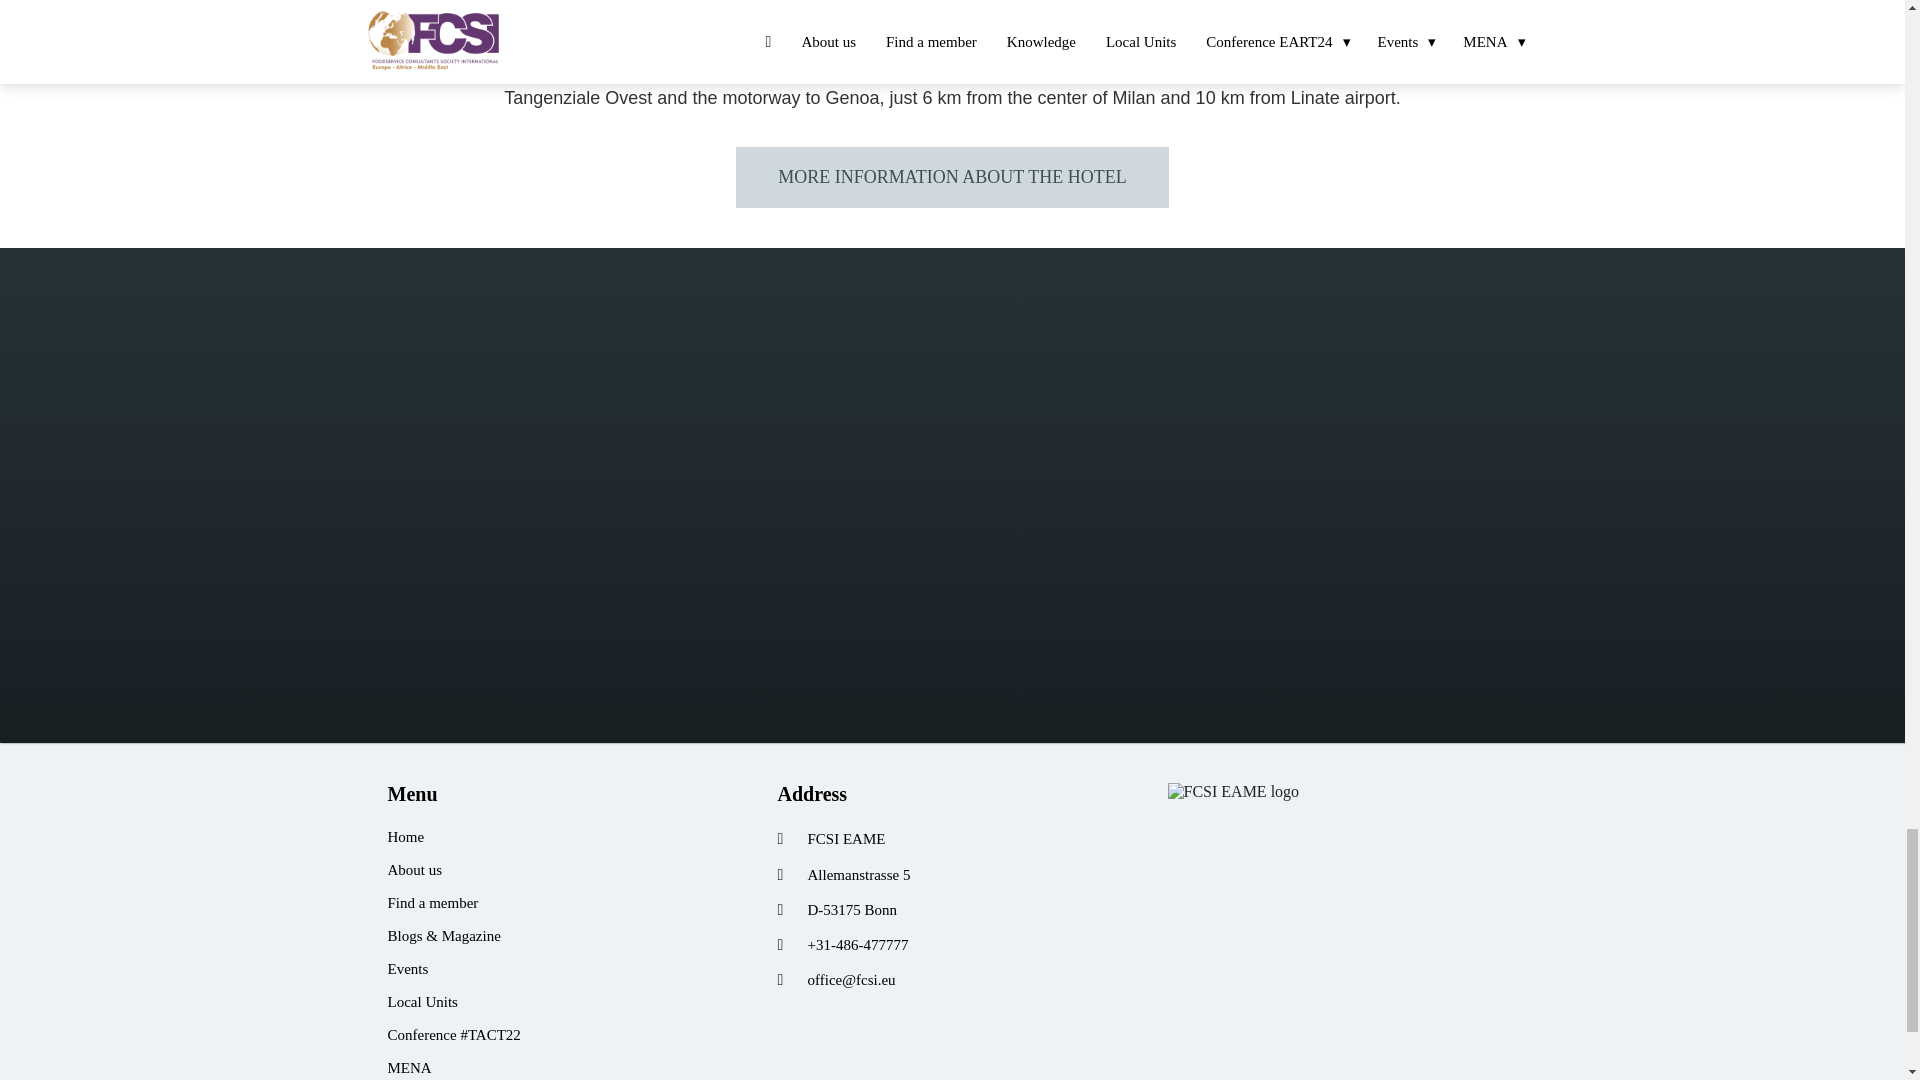  I want to click on FCSI EAME logo, so click(1233, 792).